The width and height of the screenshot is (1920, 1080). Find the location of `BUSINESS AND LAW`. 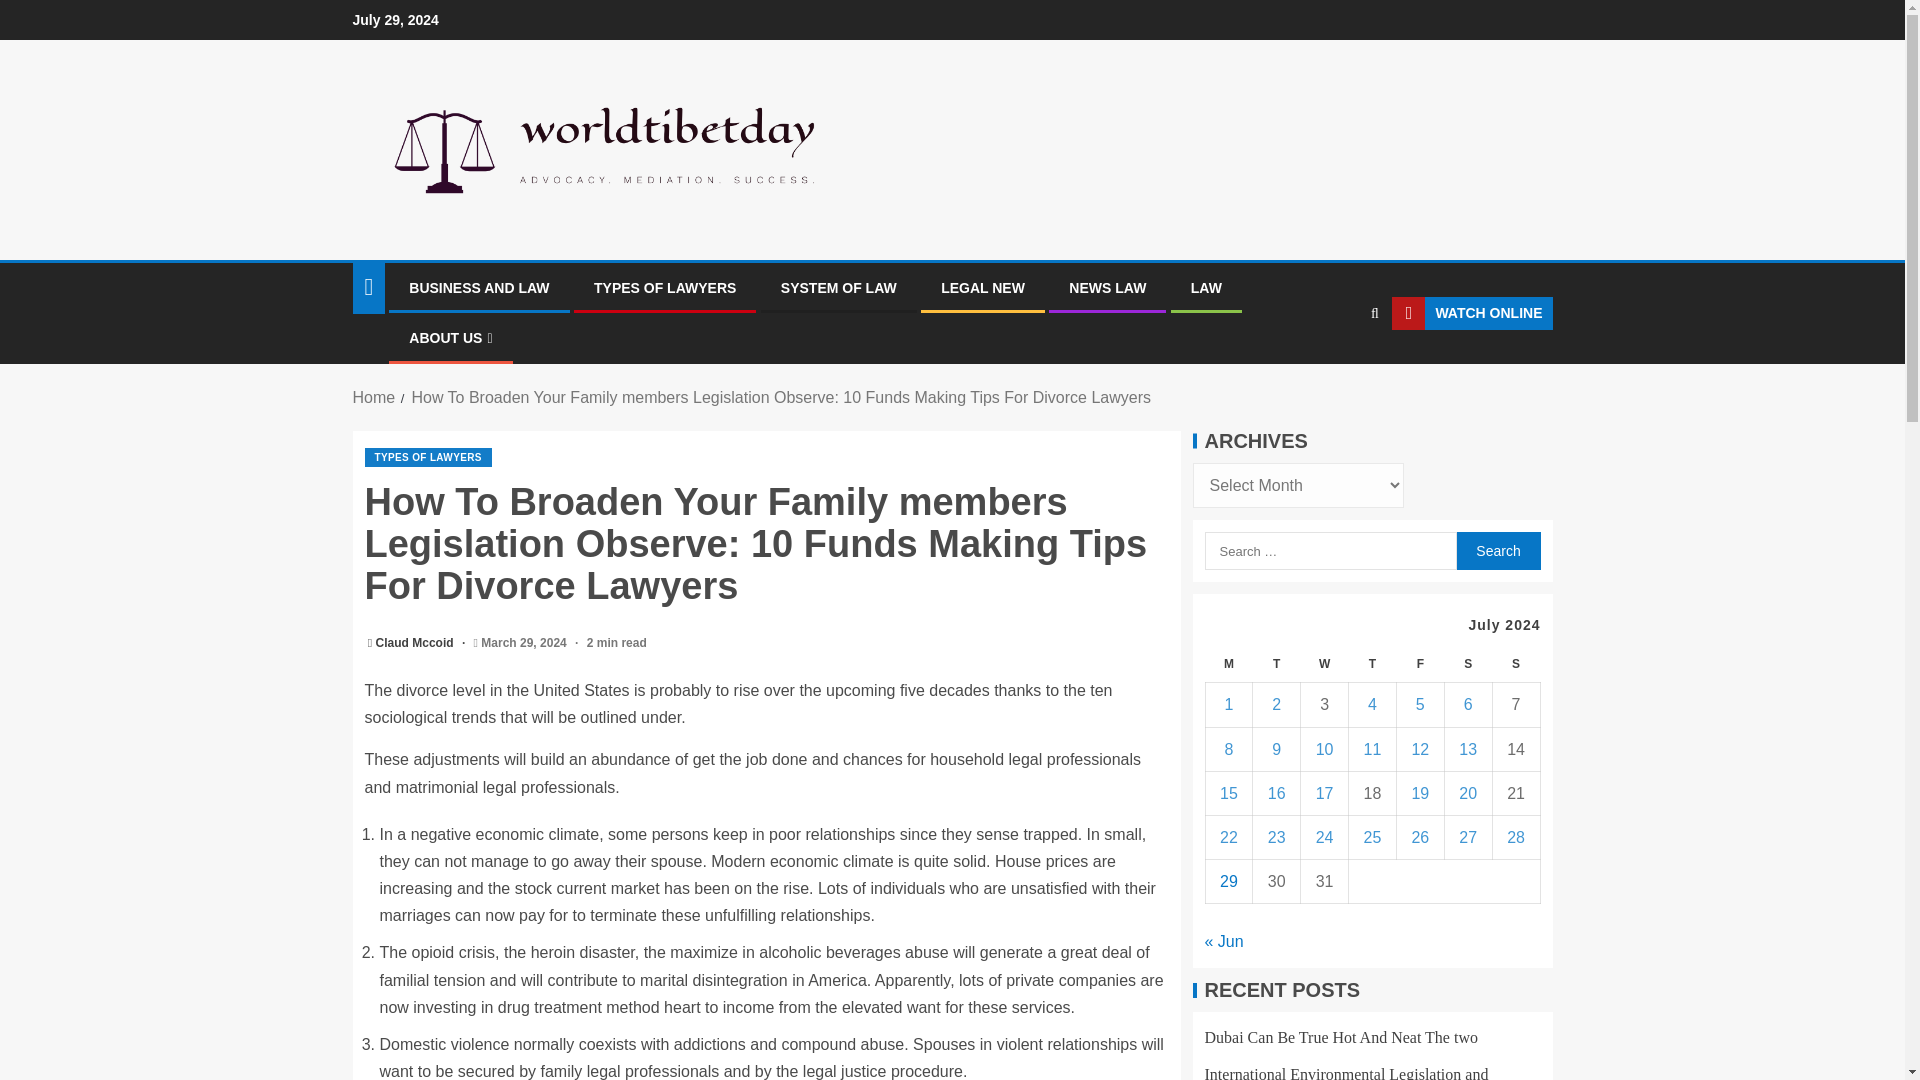

BUSINESS AND LAW is located at coordinates (478, 287).